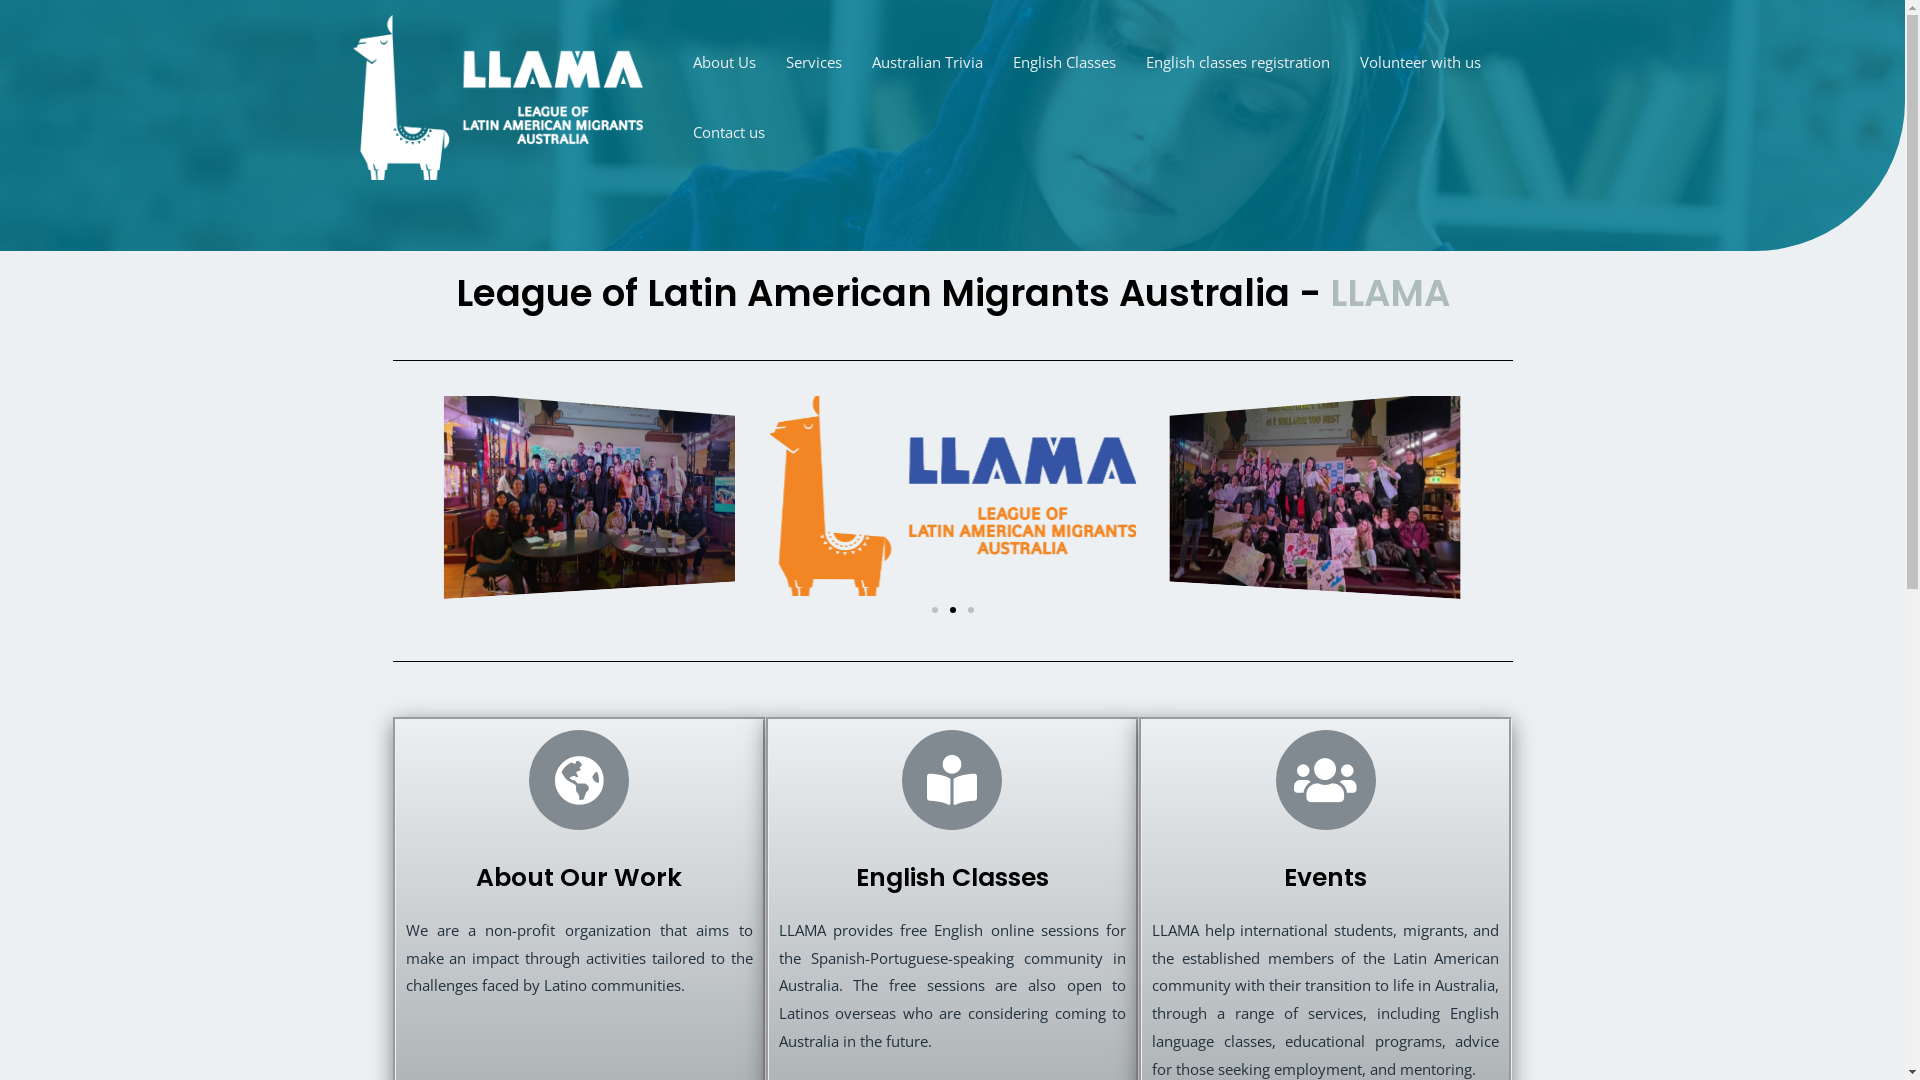  I want to click on English Classes, so click(1064, 62).